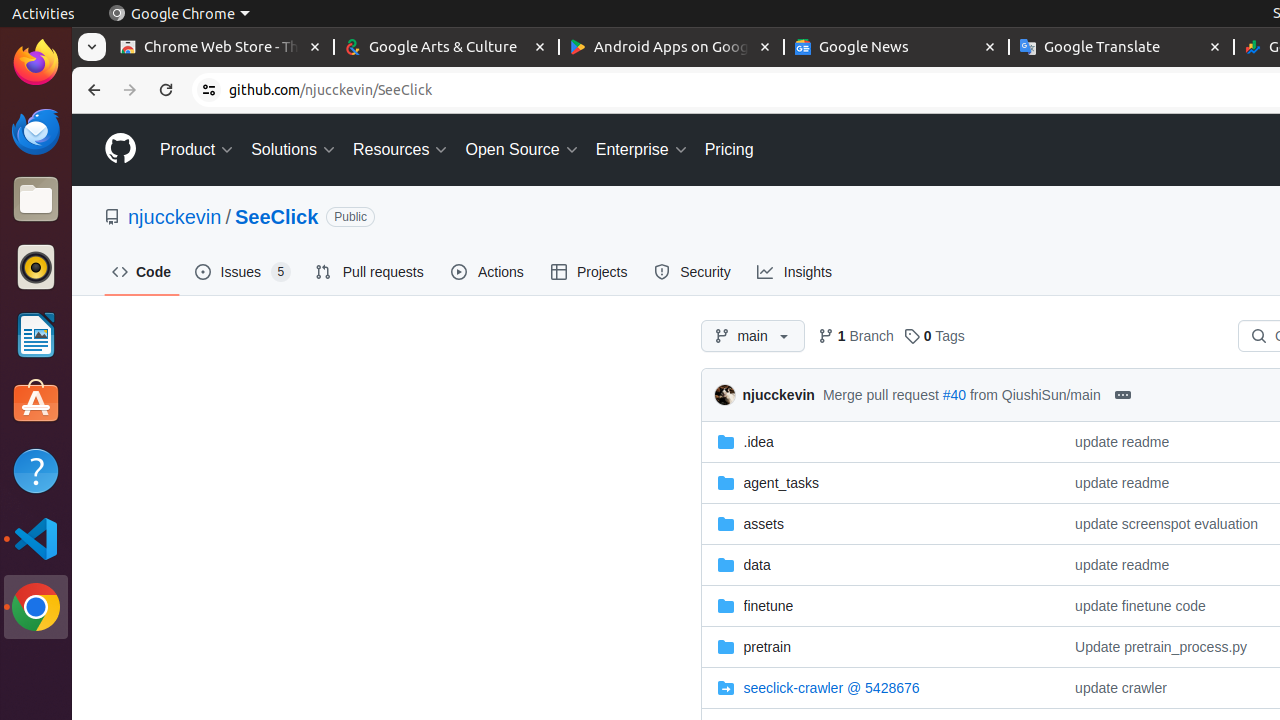 This screenshot has width=1280, height=720. Describe the element at coordinates (672, 48) in the screenshot. I see `Android Apps on Google Play - Memory usage - 52.2 MB` at that location.